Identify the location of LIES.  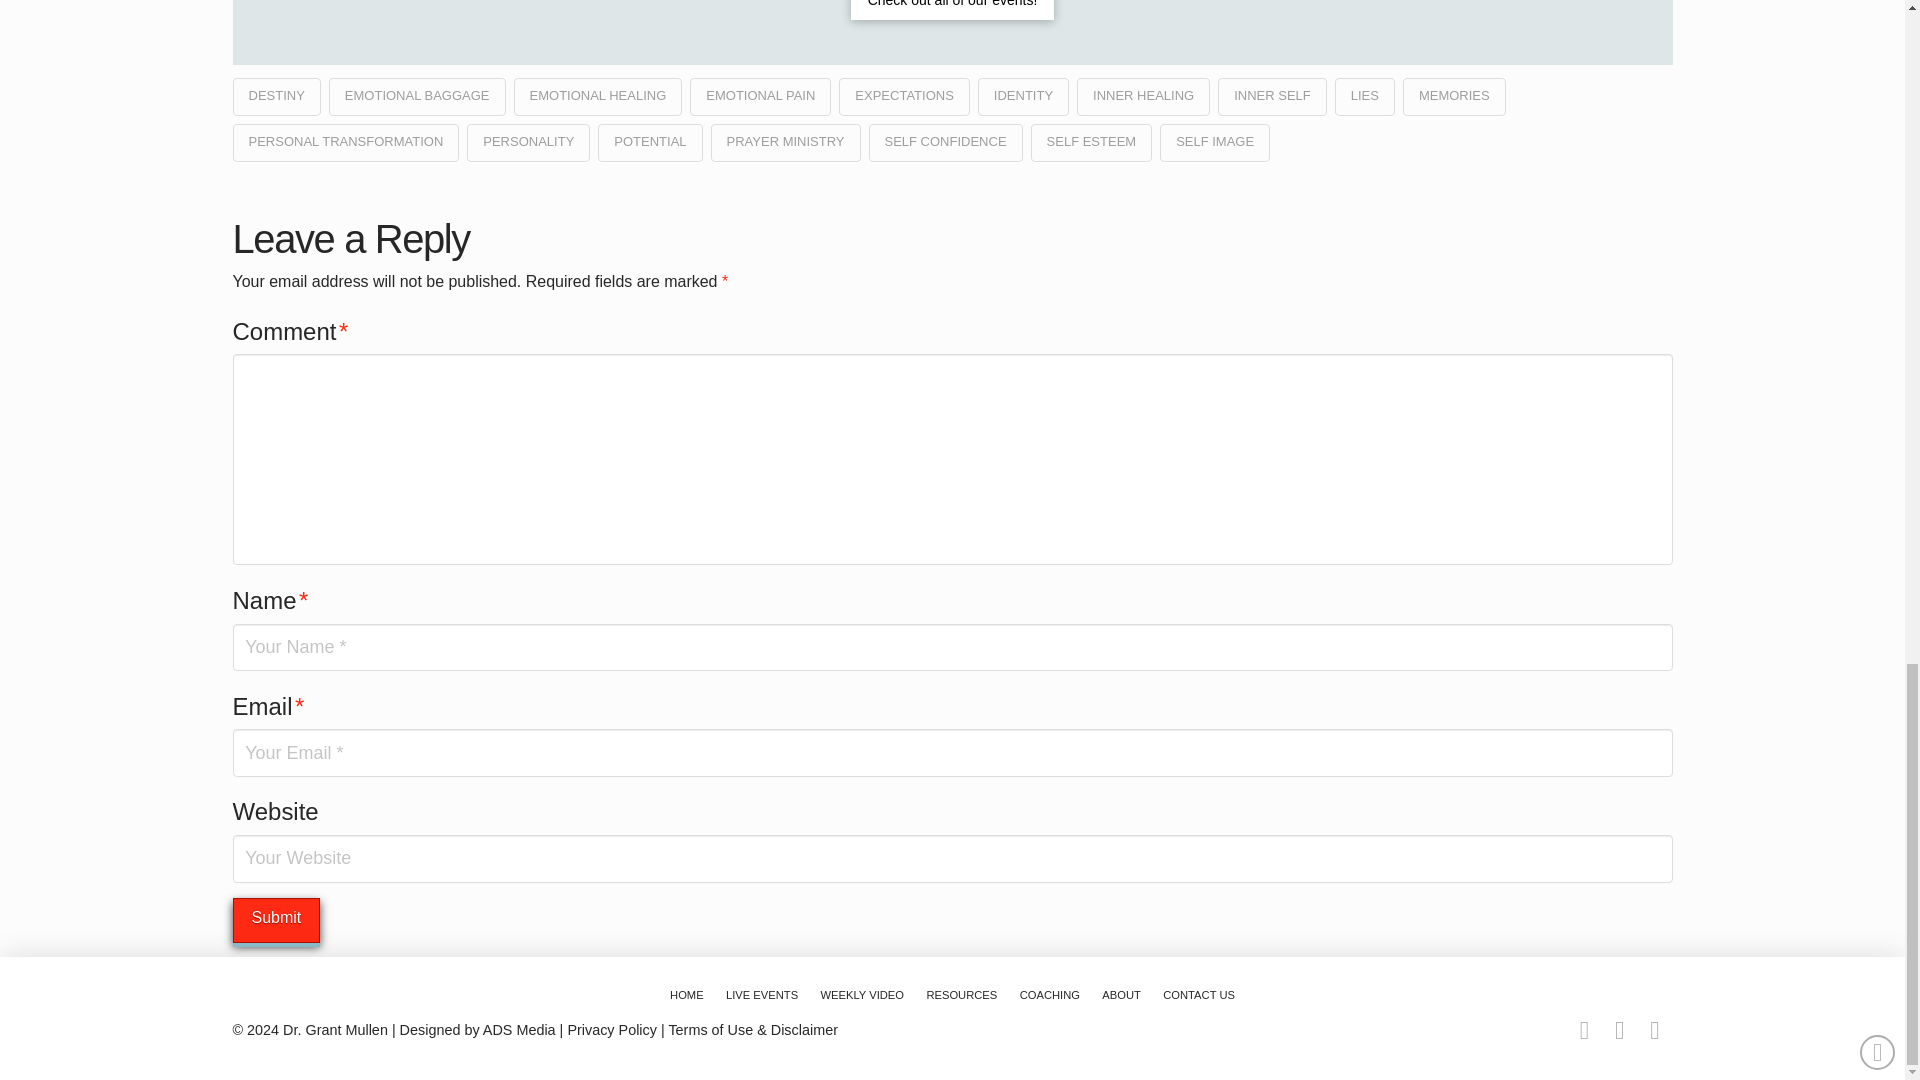
(1364, 96).